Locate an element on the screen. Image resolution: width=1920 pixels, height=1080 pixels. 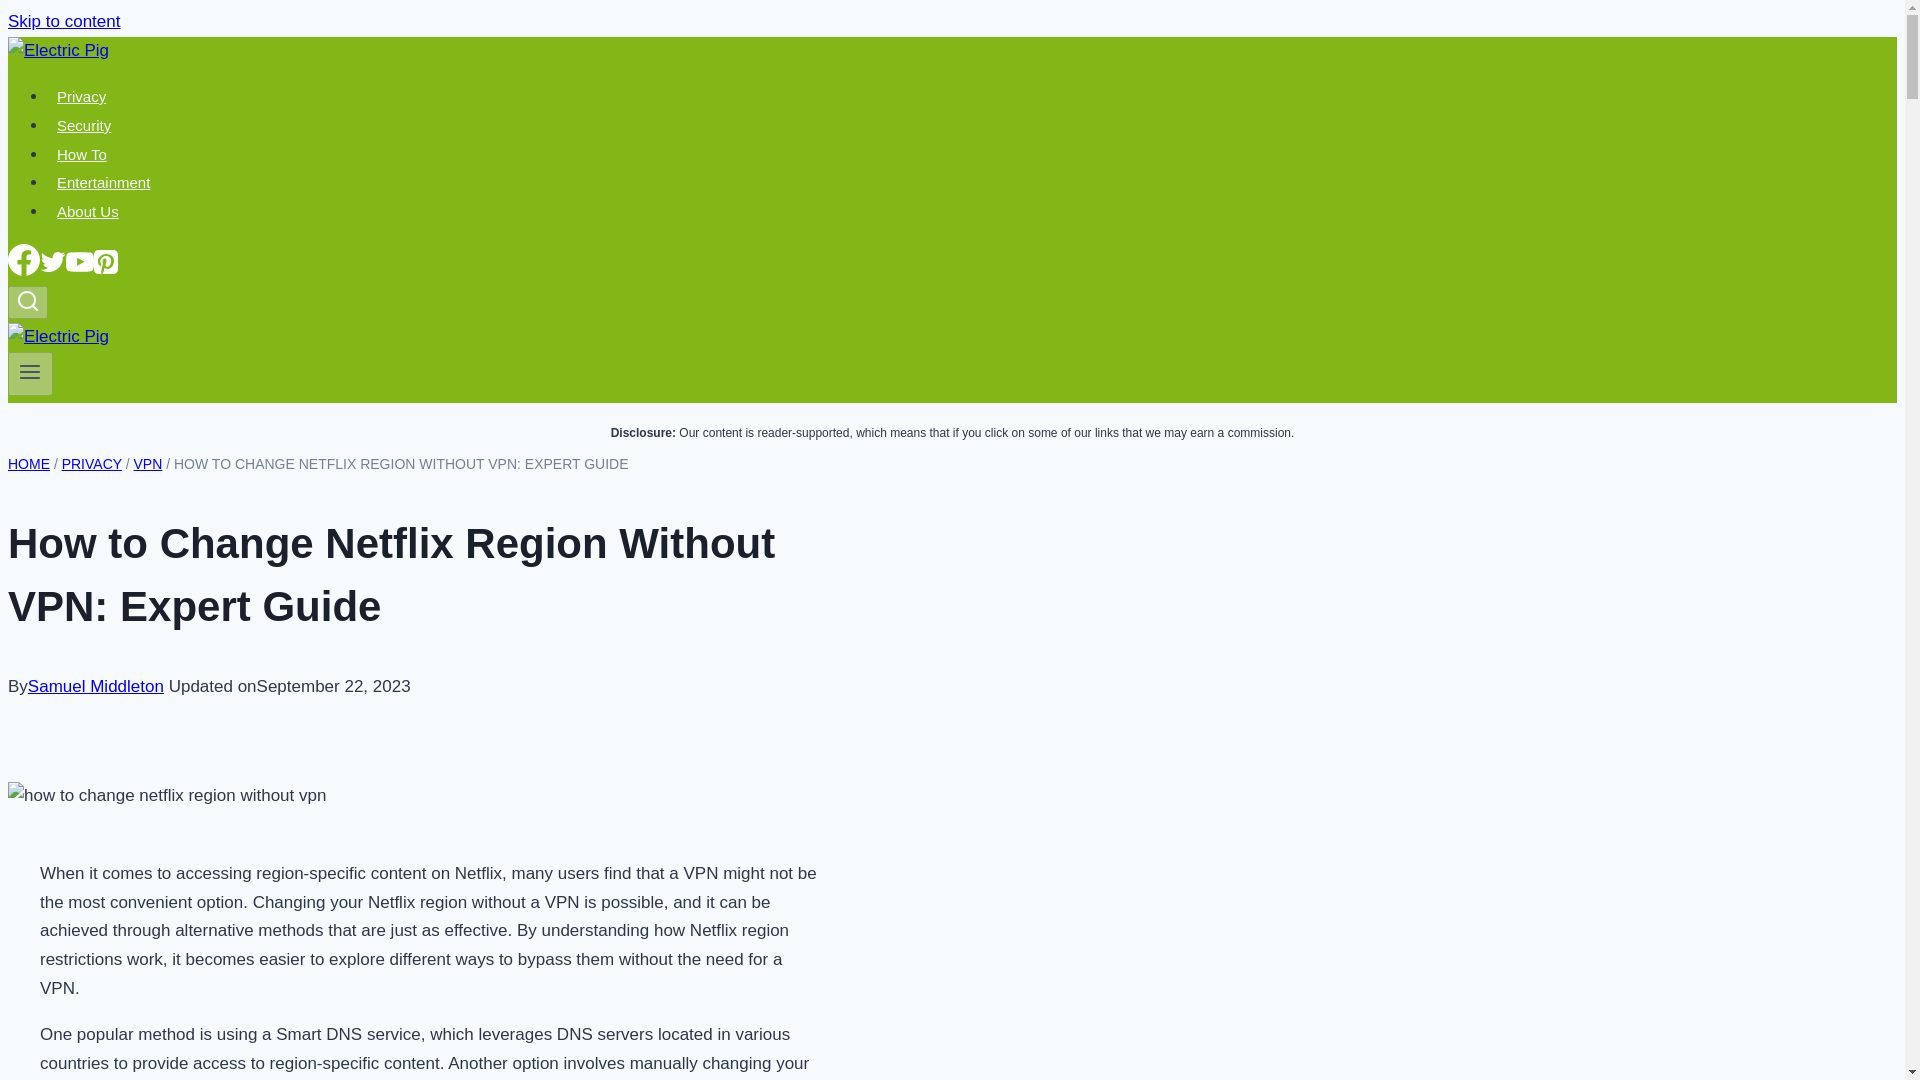
Facebook is located at coordinates (24, 260).